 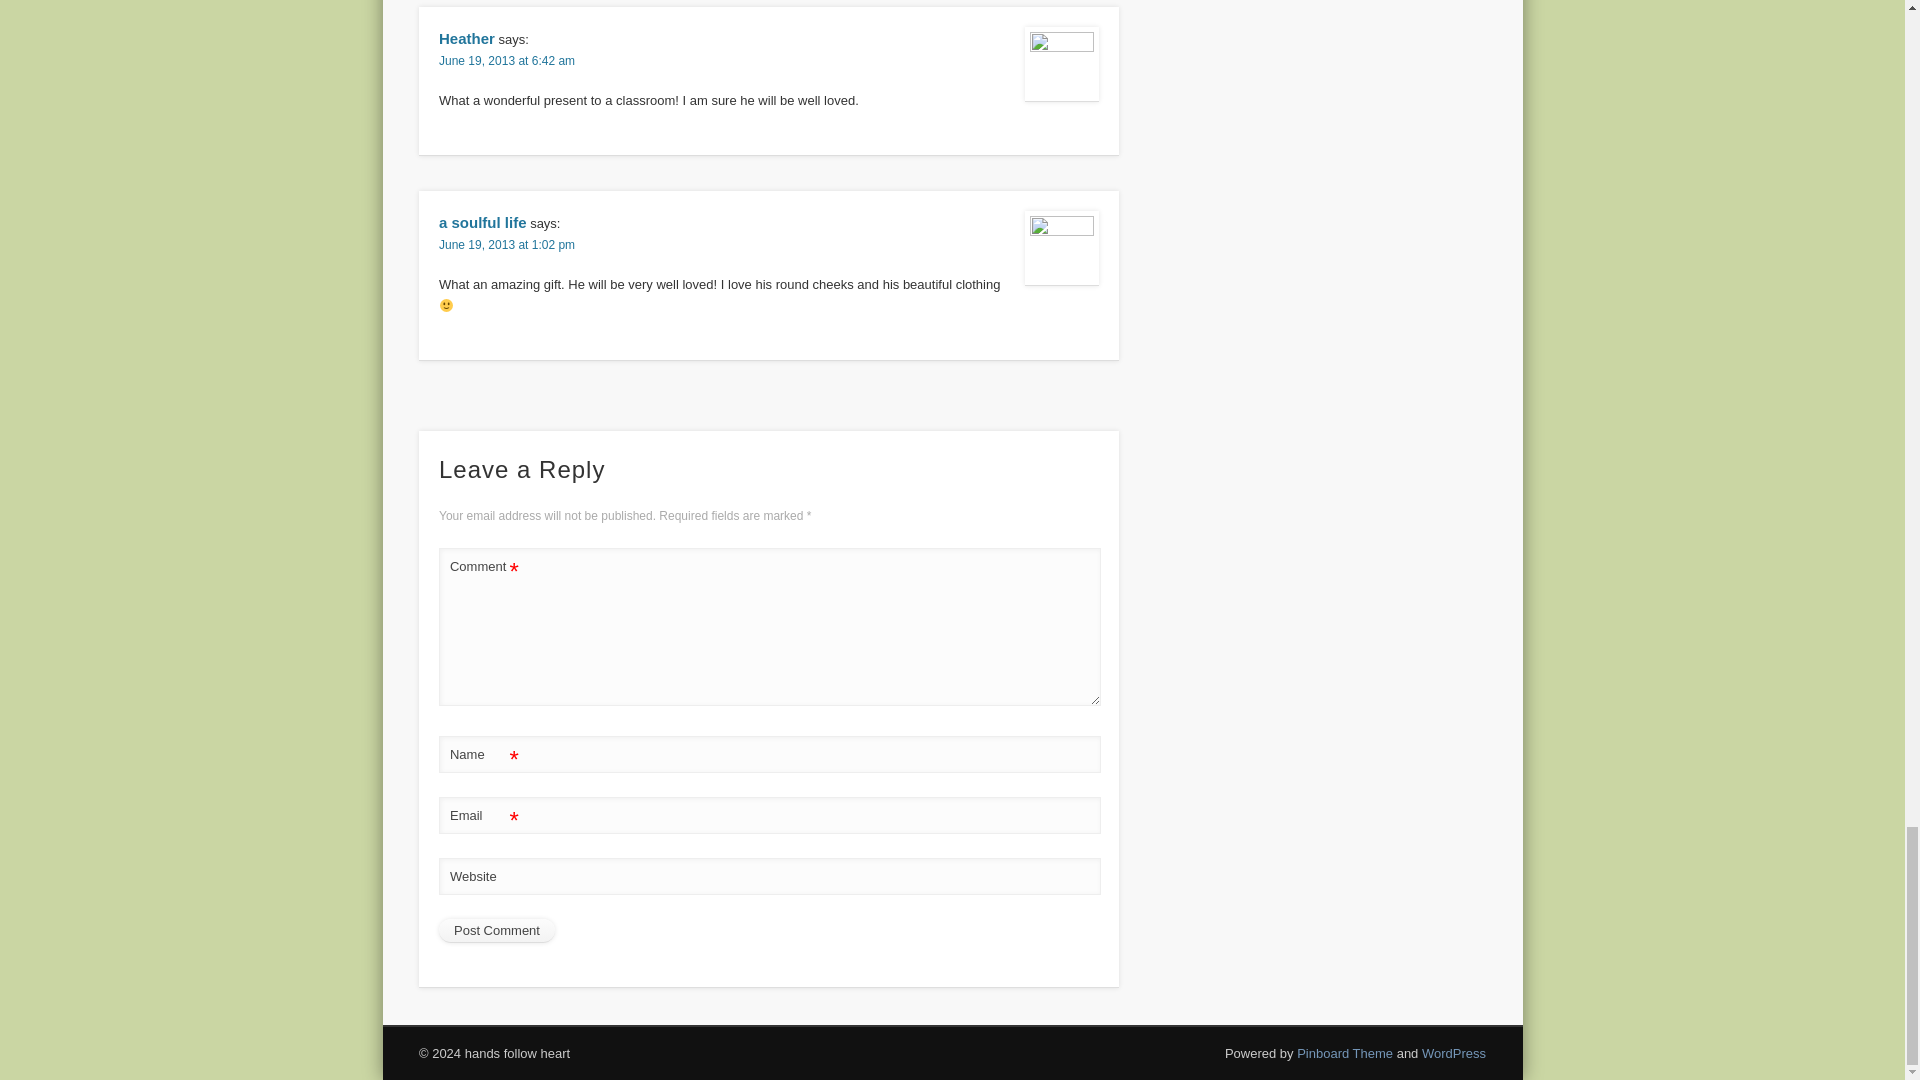 What do you see at coordinates (506, 244) in the screenshot?
I see `June 19, 2013 at 1:02 pm` at bounding box center [506, 244].